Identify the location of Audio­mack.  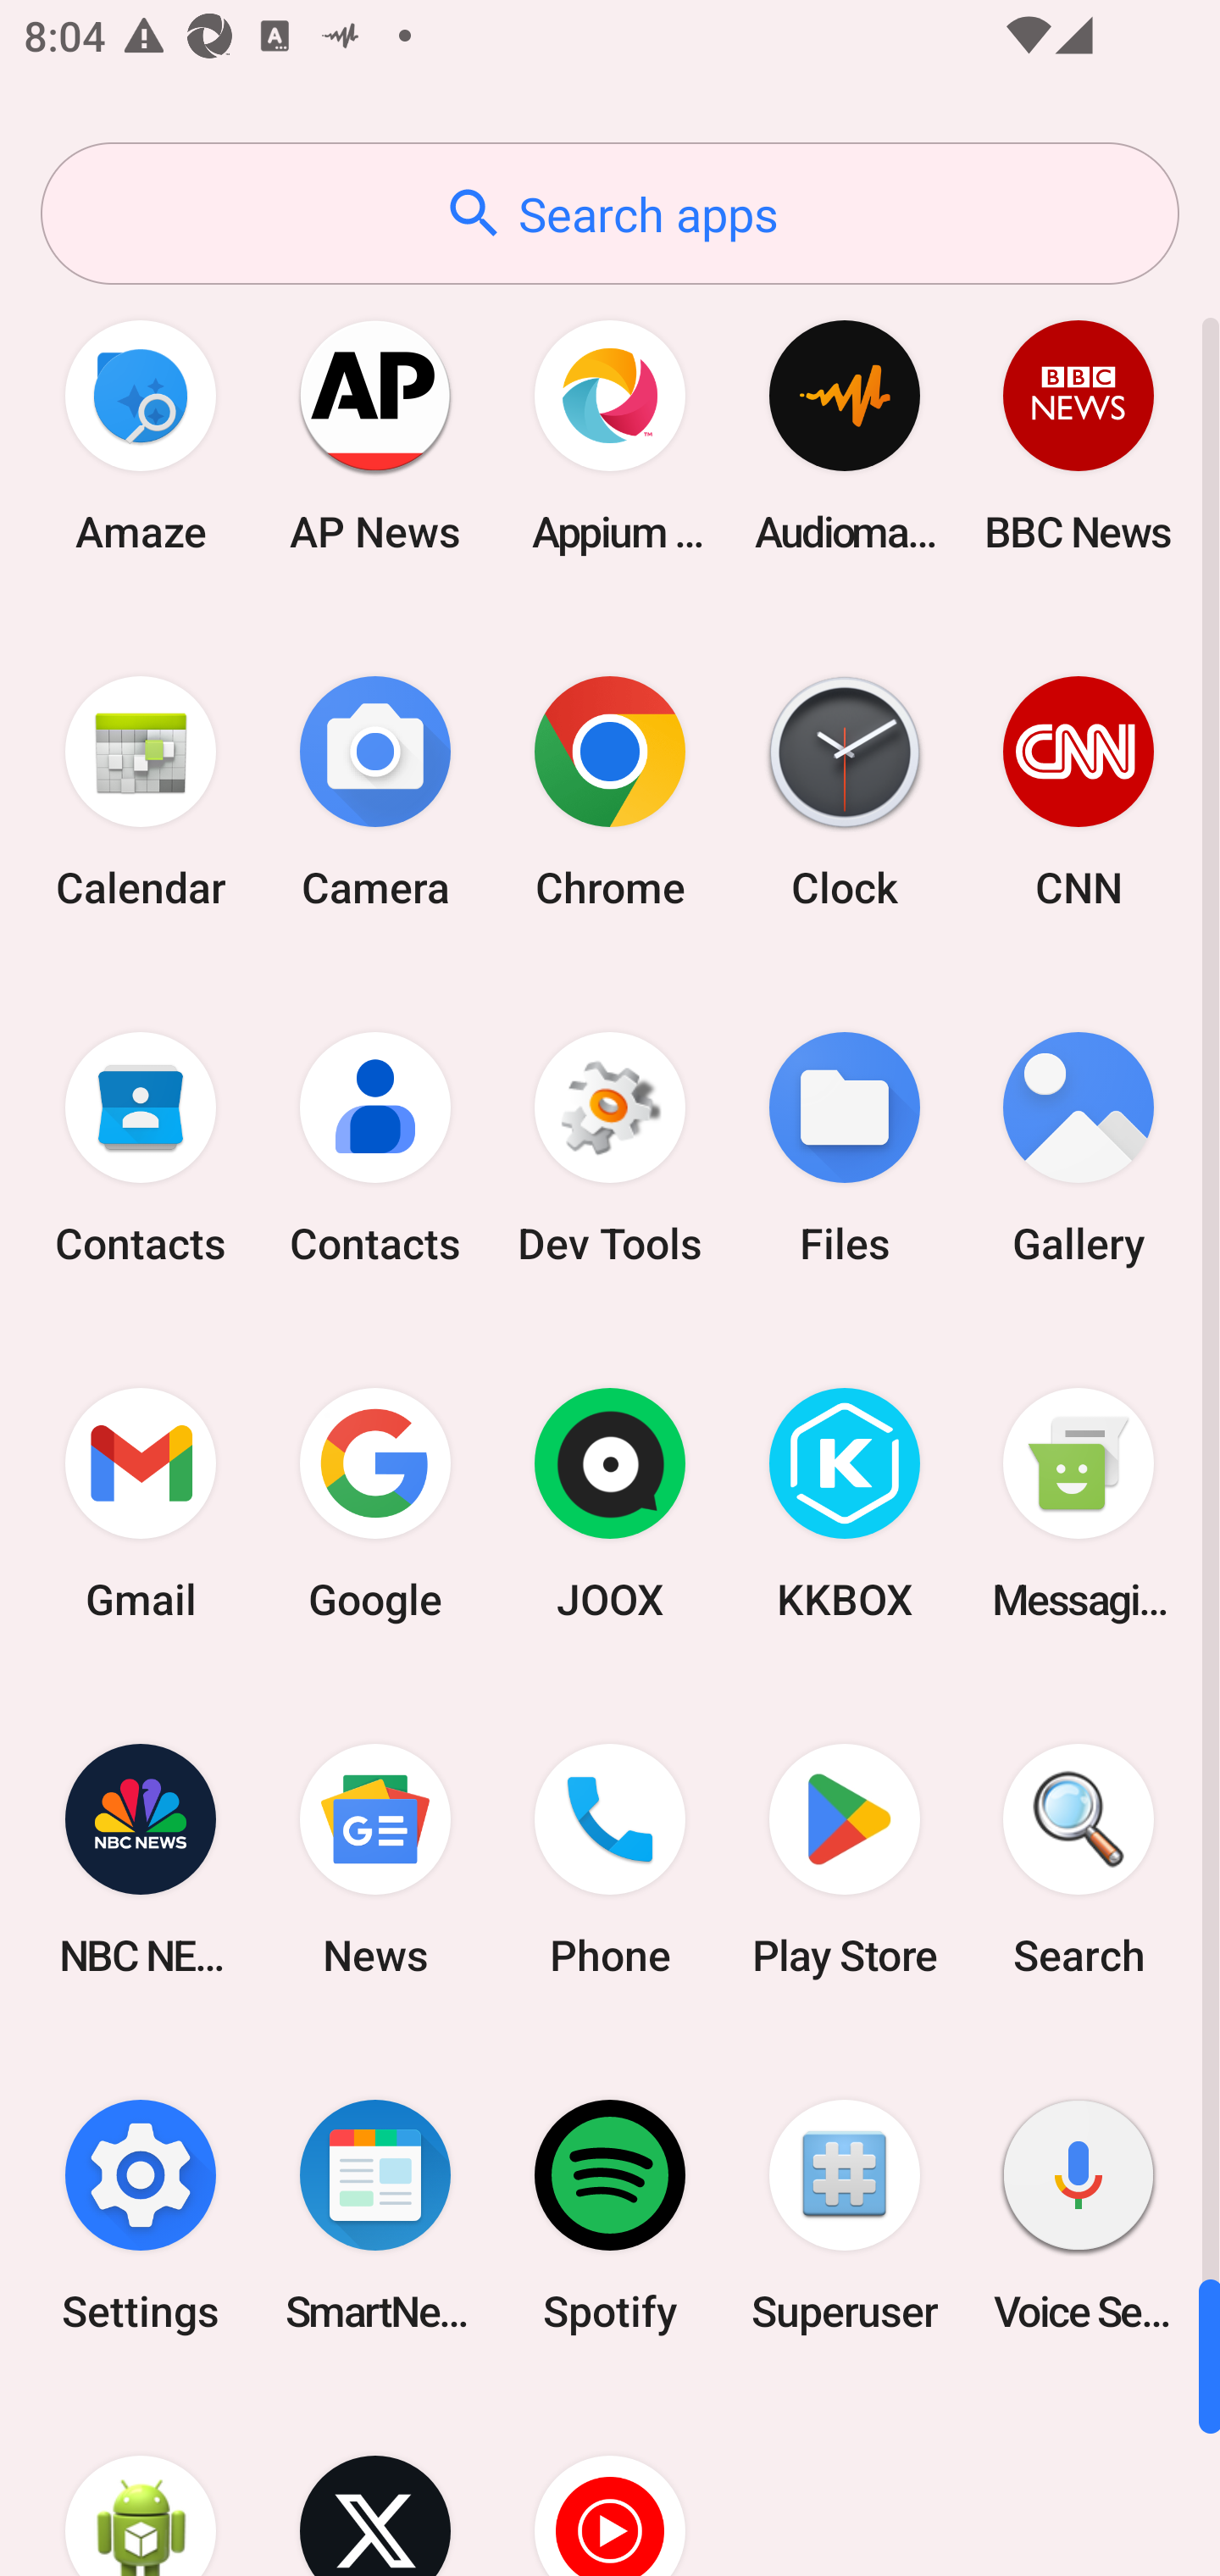
(844, 436).